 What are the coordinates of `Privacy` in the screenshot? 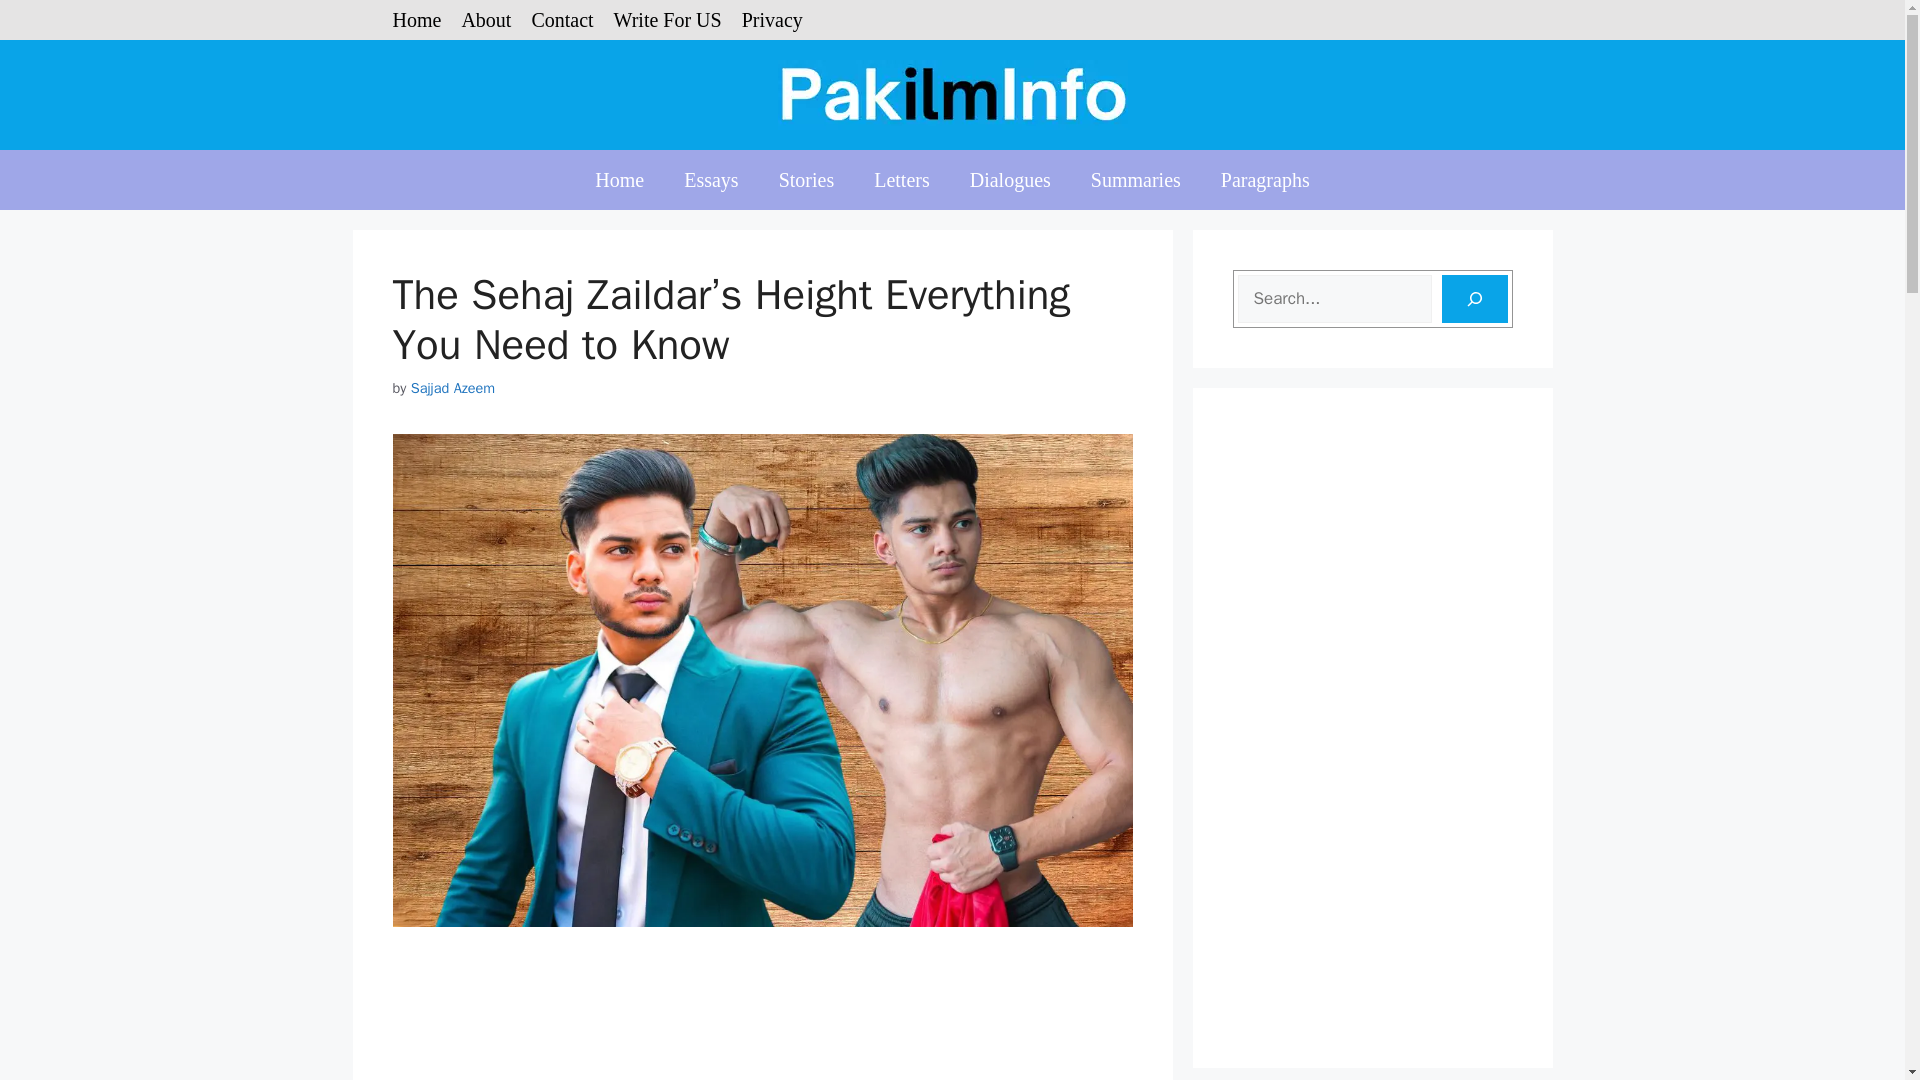 It's located at (772, 20).